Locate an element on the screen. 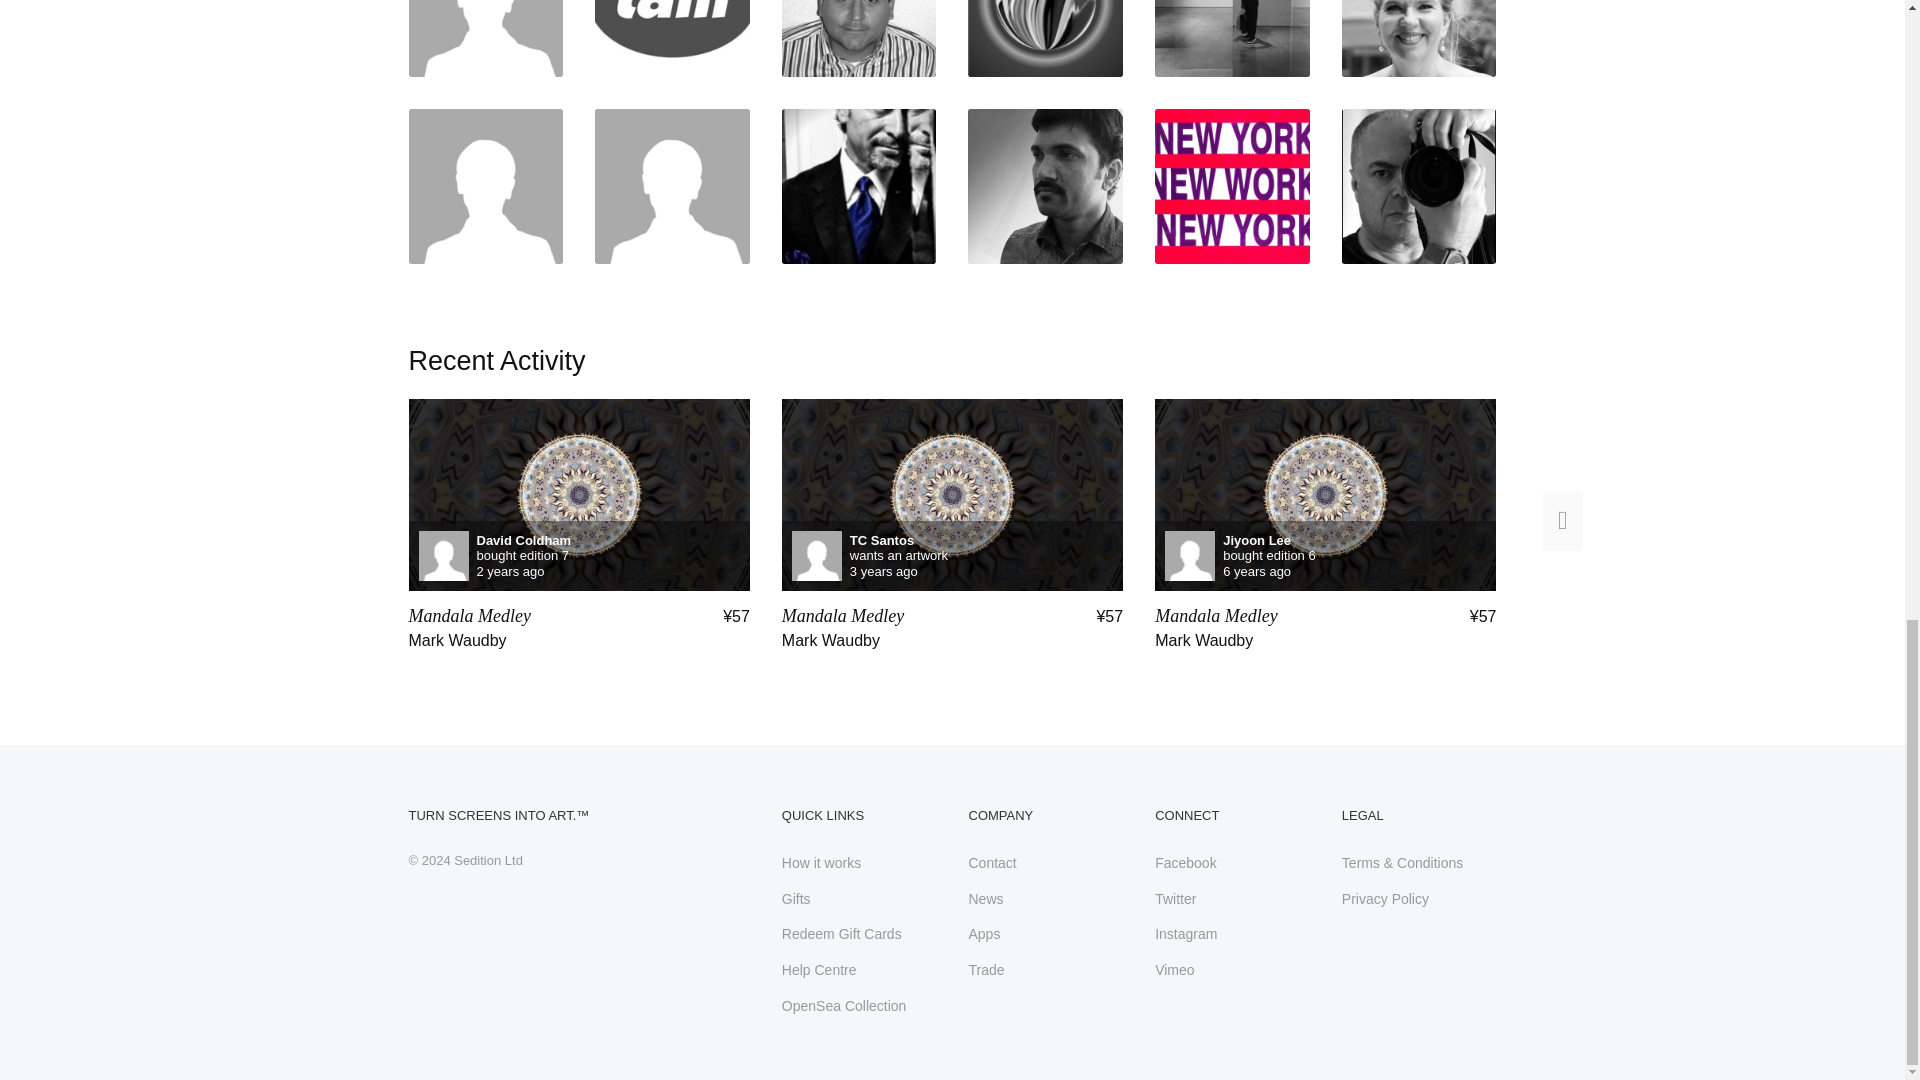 This screenshot has width=1920, height=1080. View David Coldham profile is located at coordinates (578, 555).